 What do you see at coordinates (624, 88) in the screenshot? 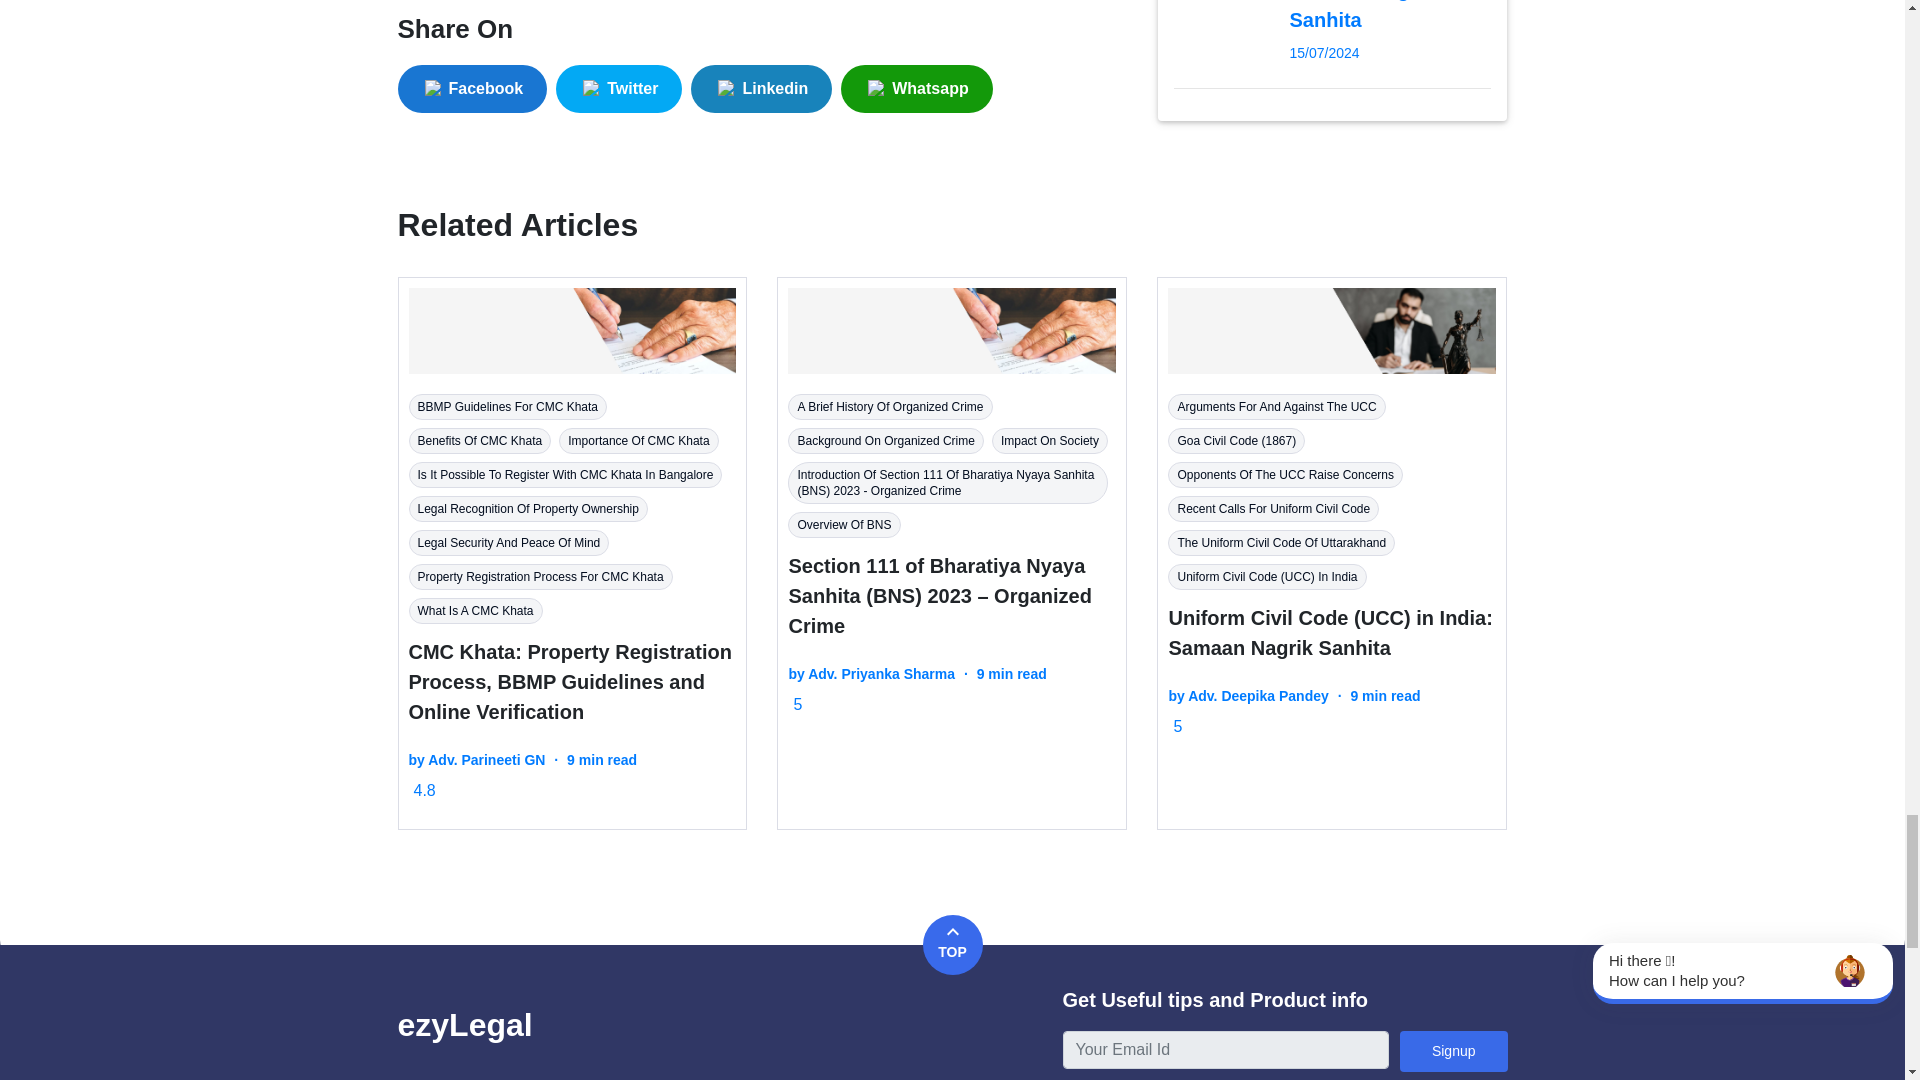
I see `Twitter` at bounding box center [624, 88].